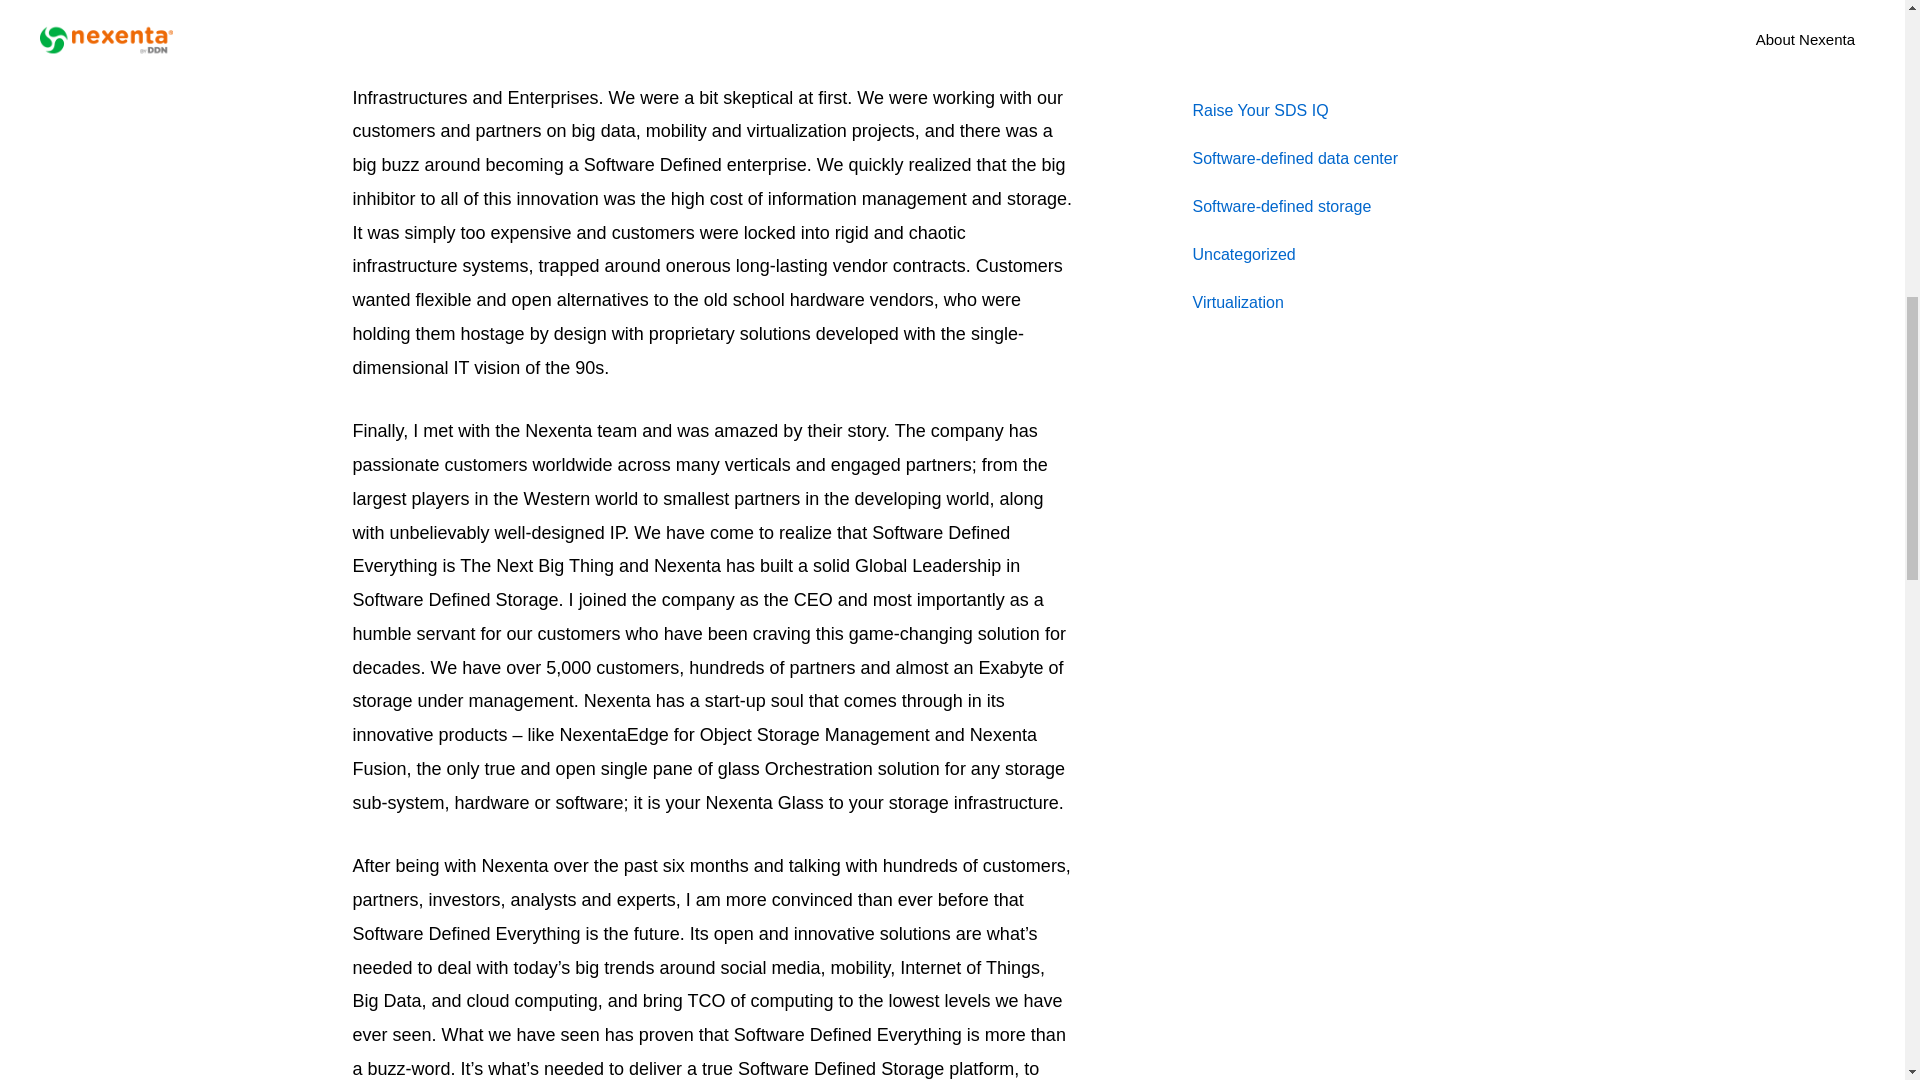  What do you see at coordinates (1246, 62) in the screenshot?
I see `Object Storage` at bounding box center [1246, 62].